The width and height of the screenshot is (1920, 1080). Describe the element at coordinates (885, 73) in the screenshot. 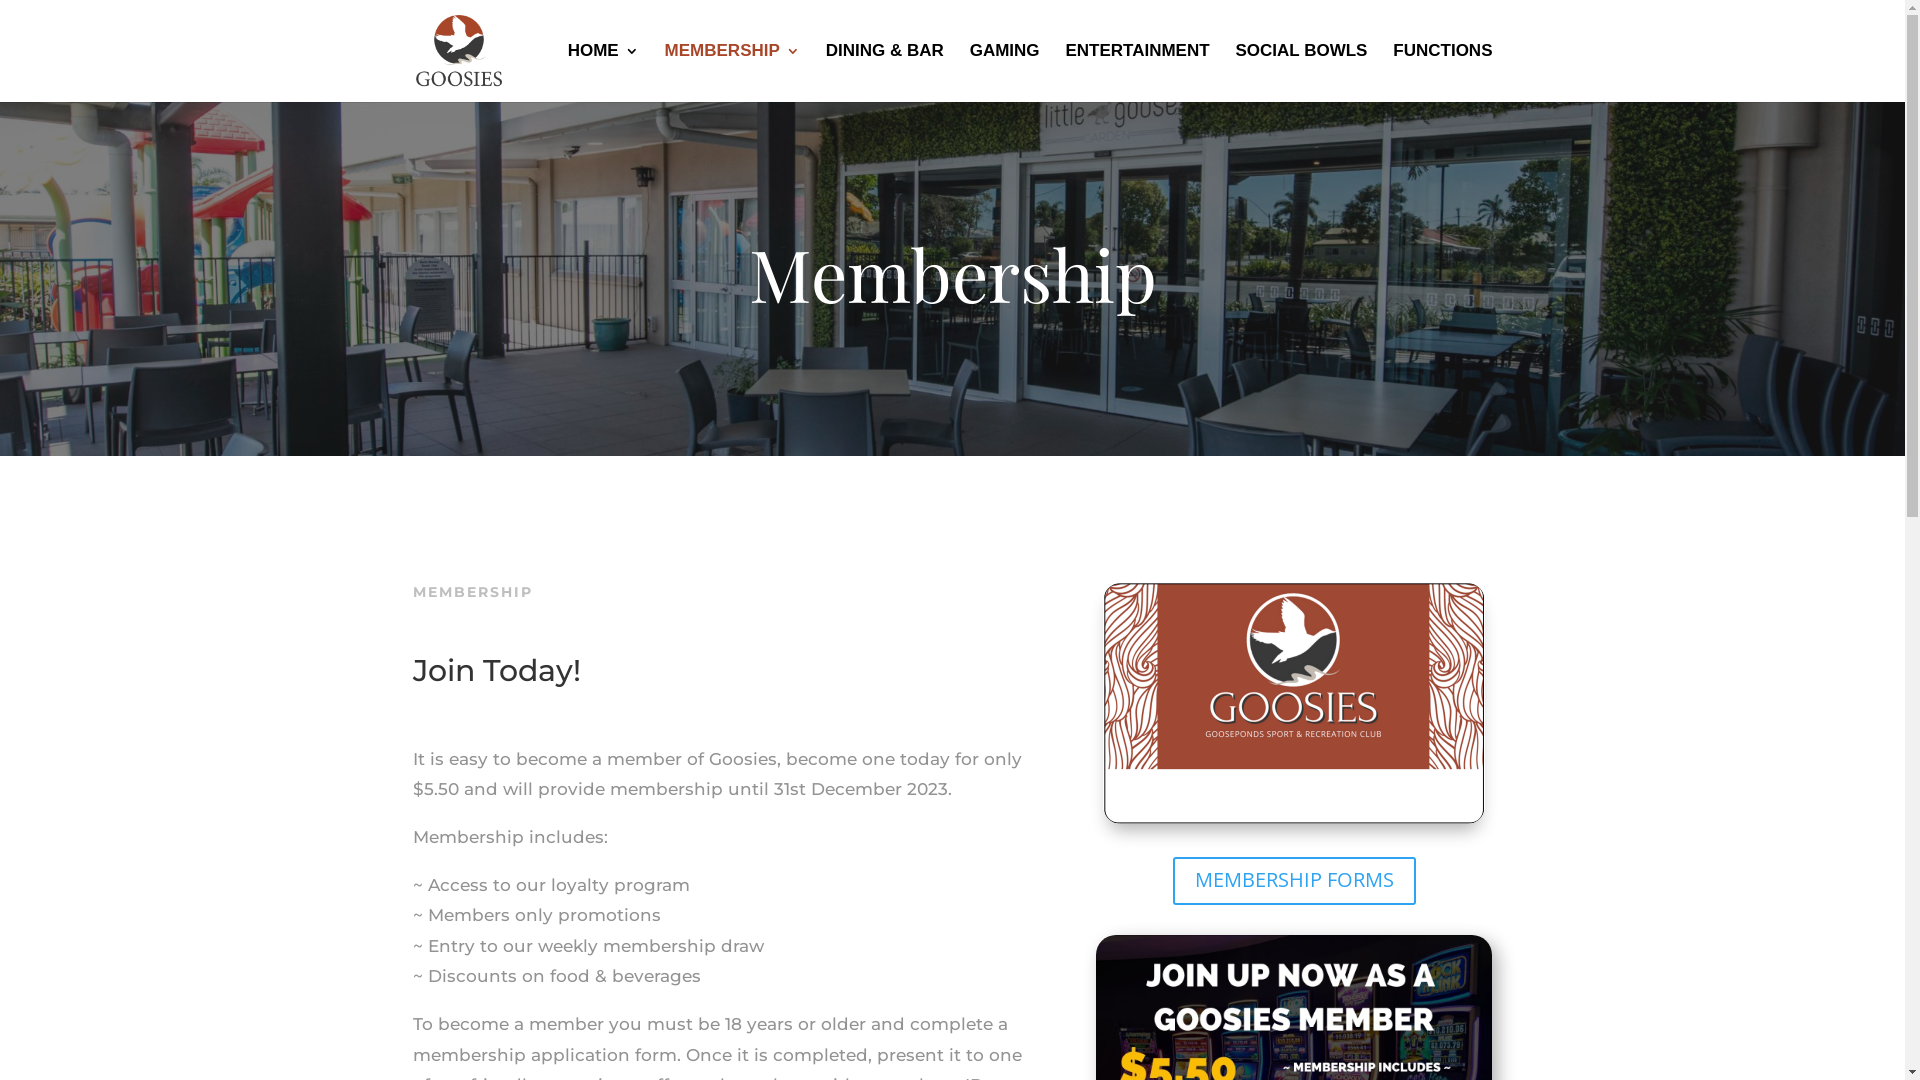

I see `DINING & BAR` at that location.